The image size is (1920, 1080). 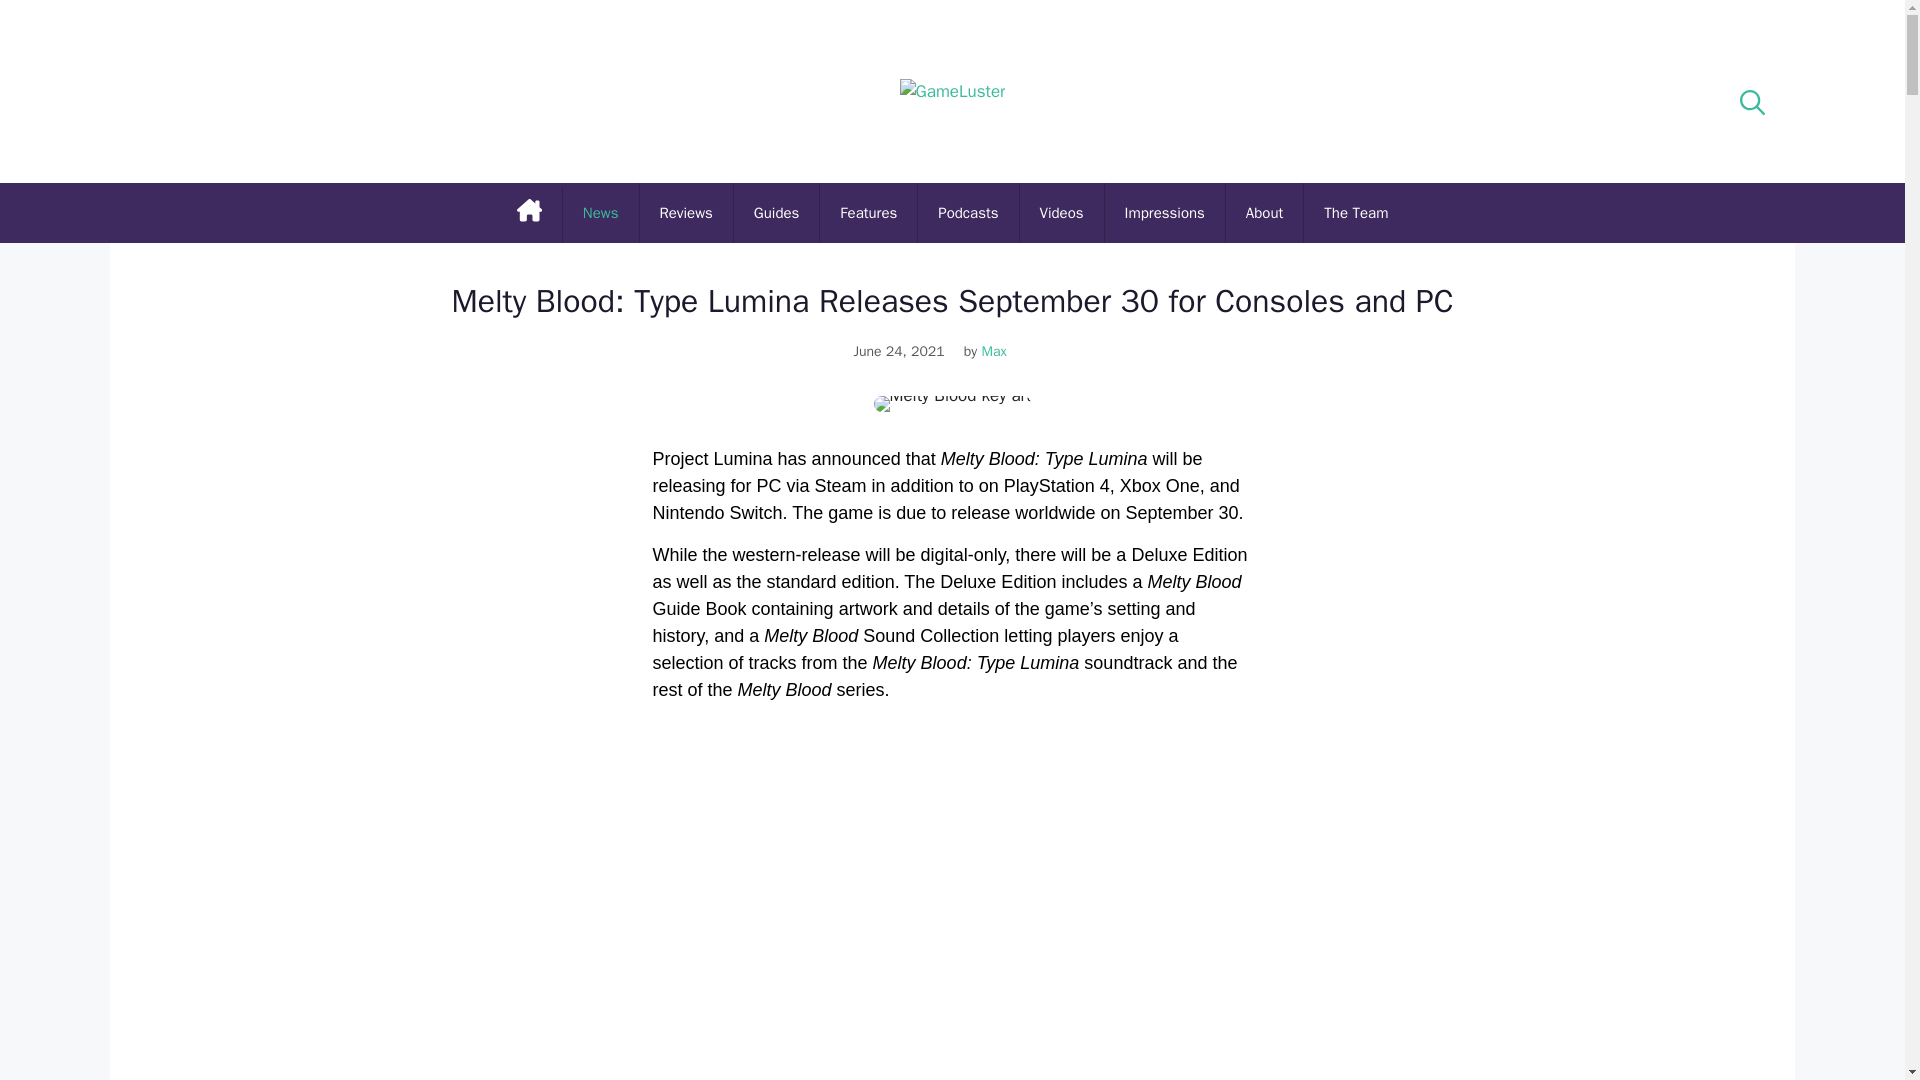 I want to click on News, so click(x=600, y=212).